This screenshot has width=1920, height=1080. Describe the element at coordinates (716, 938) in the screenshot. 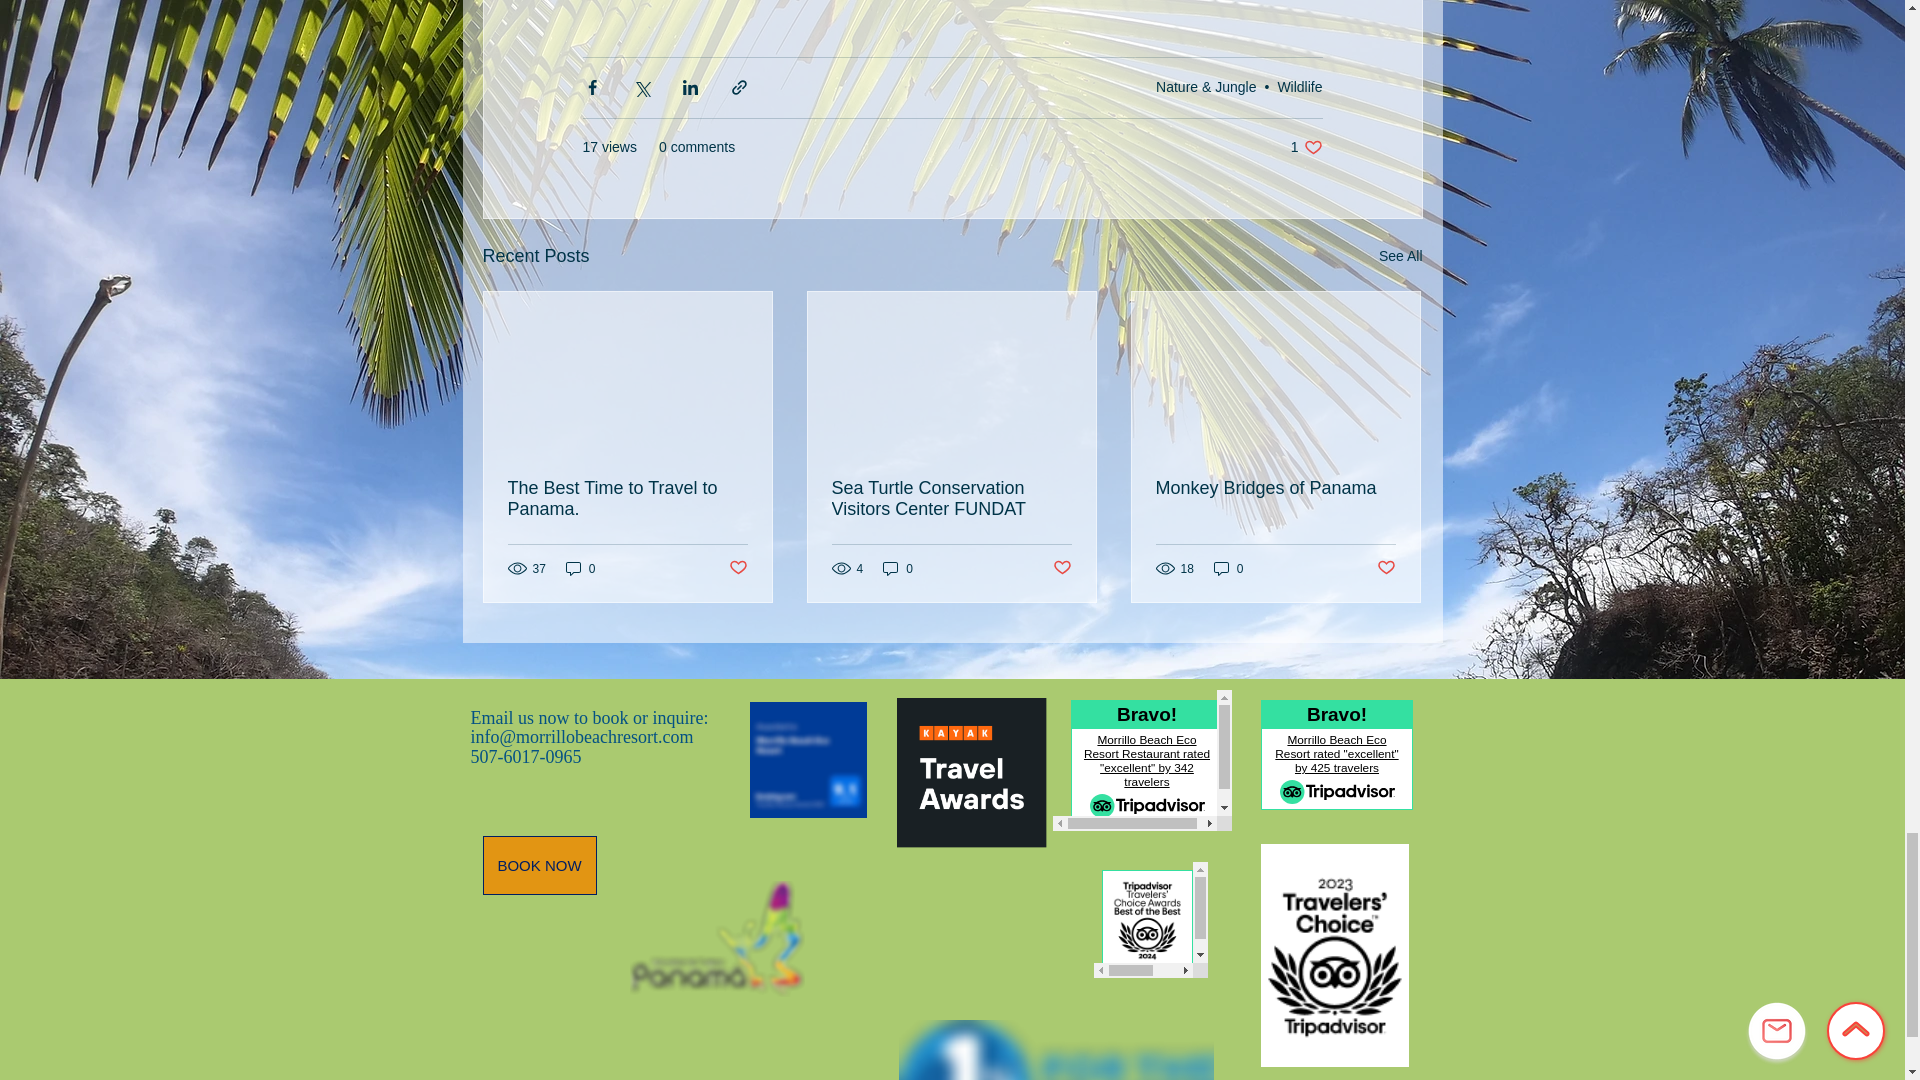

I see `Approved by Panama Authority of Tourism` at that location.